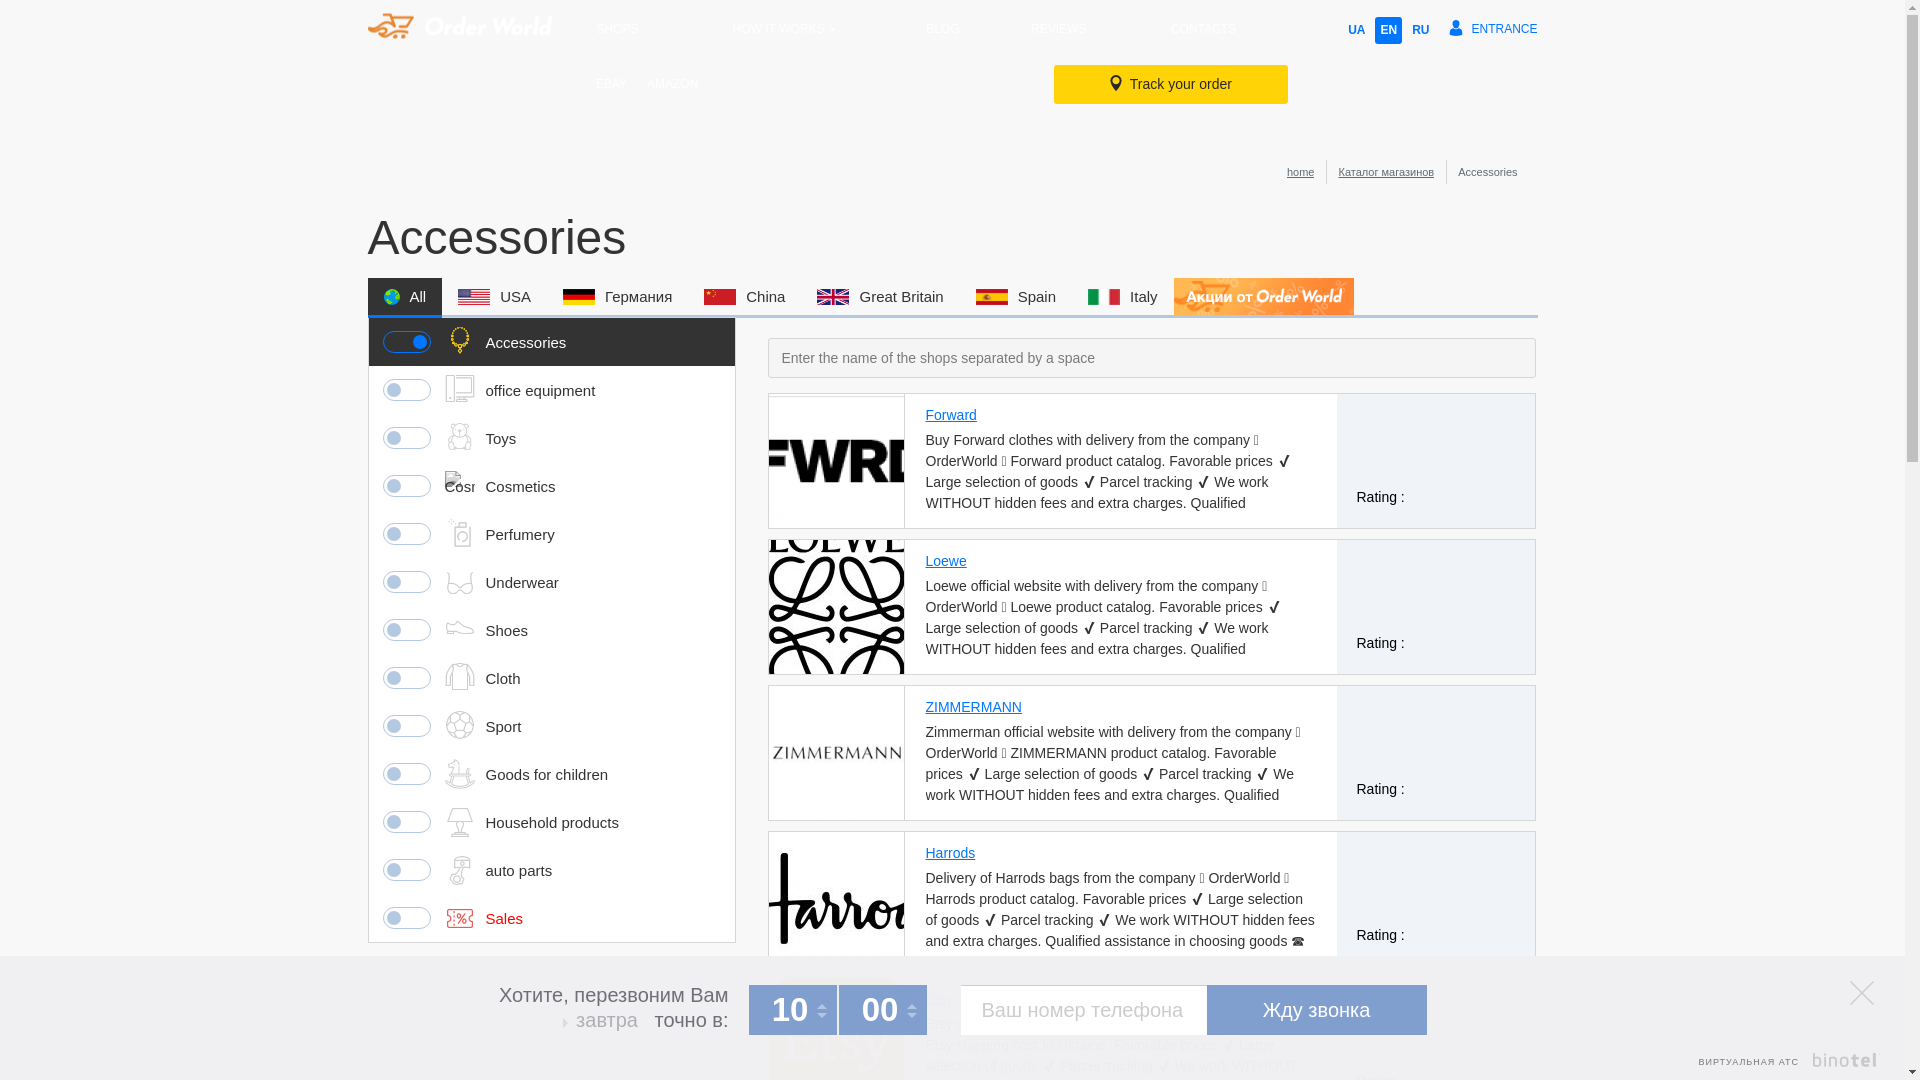  What do you see at coordinates (1058, 28) in the screenshot?
I see `REVIEWS` at bounding box center [1058, 28].